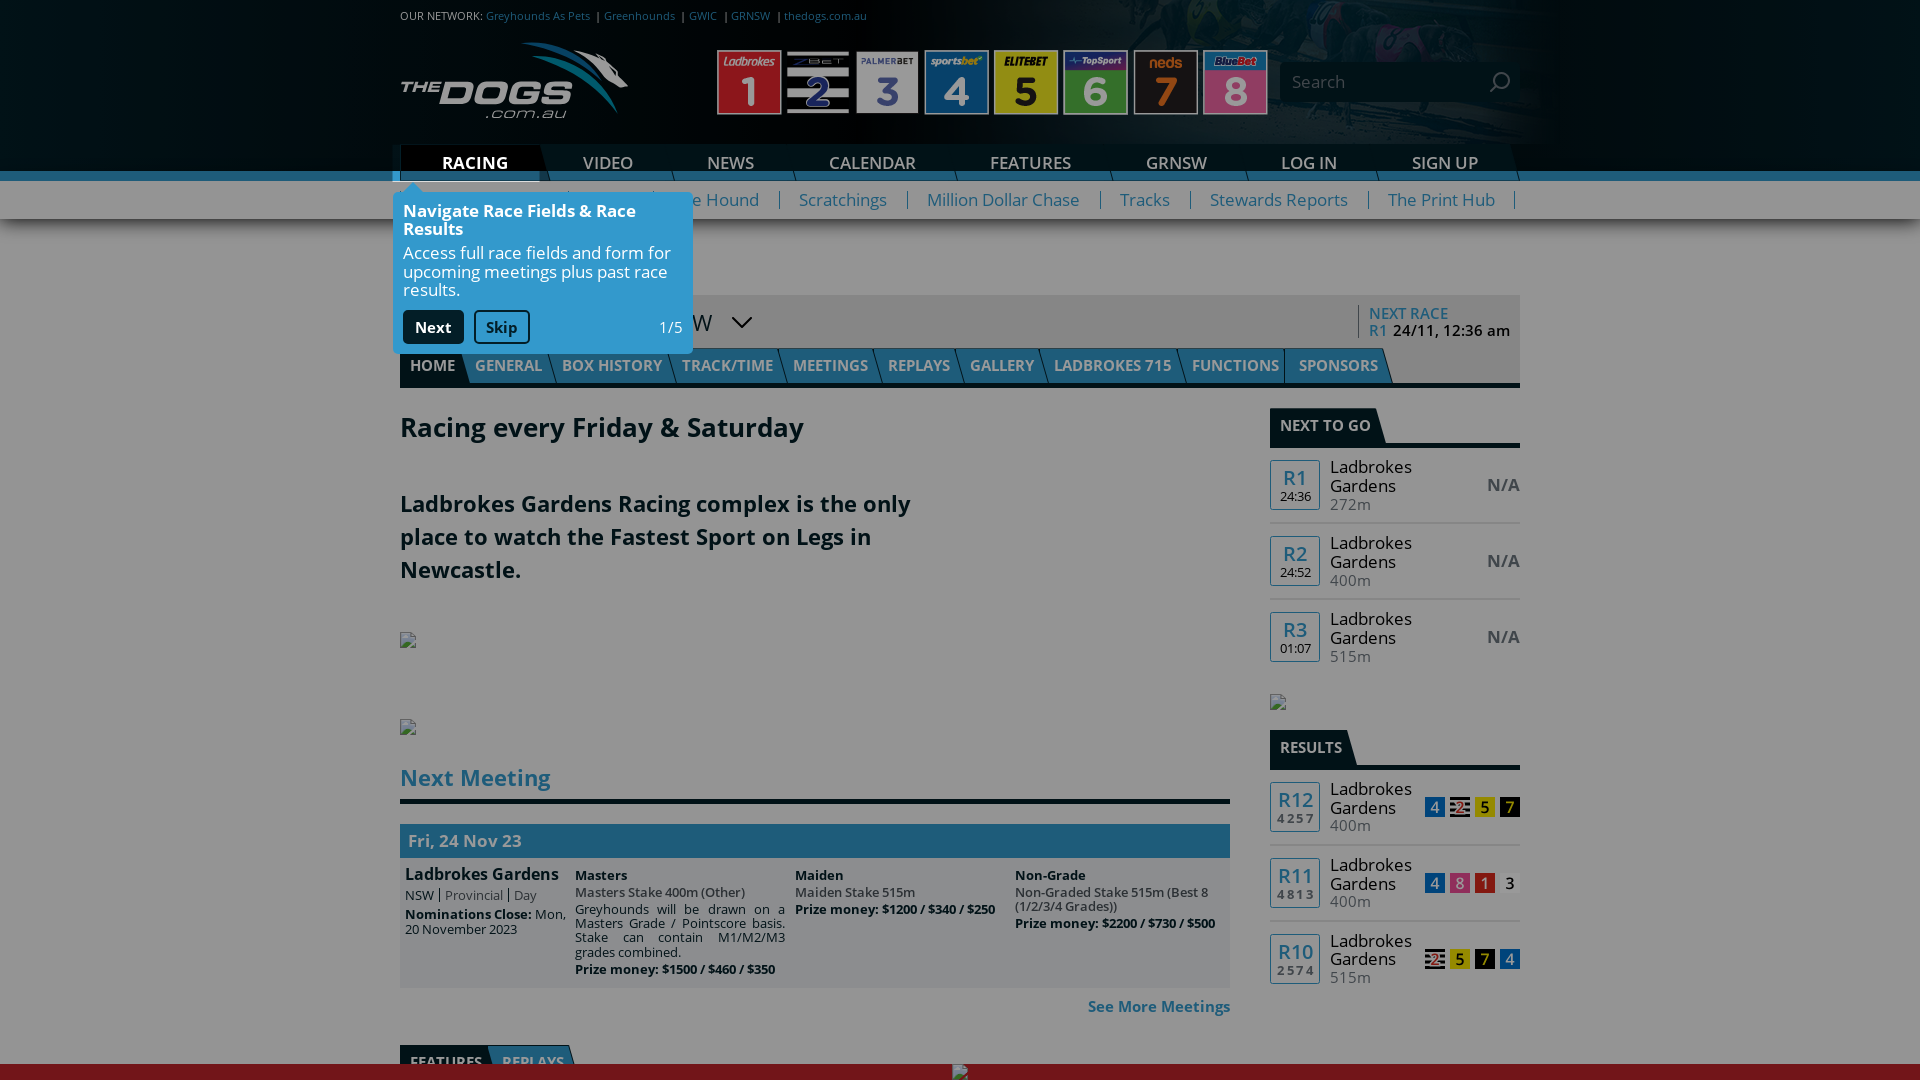 The height and width of the screenshot is (1080, 1920). What do you see at coordinates (435, 366) in the screenshot?
I see `HOME` at bounding box center [435, 366].